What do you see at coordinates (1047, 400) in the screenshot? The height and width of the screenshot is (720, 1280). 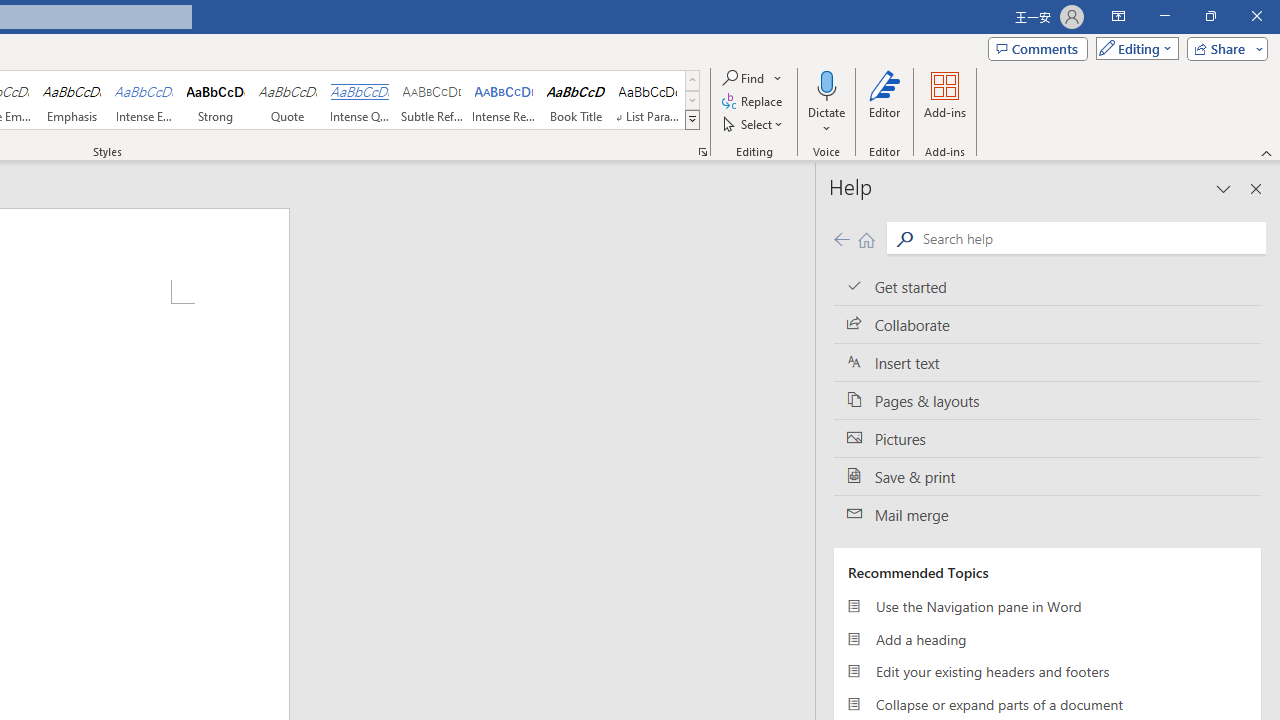 I see `Pages & layouts` at bounding box center [1047, 400].